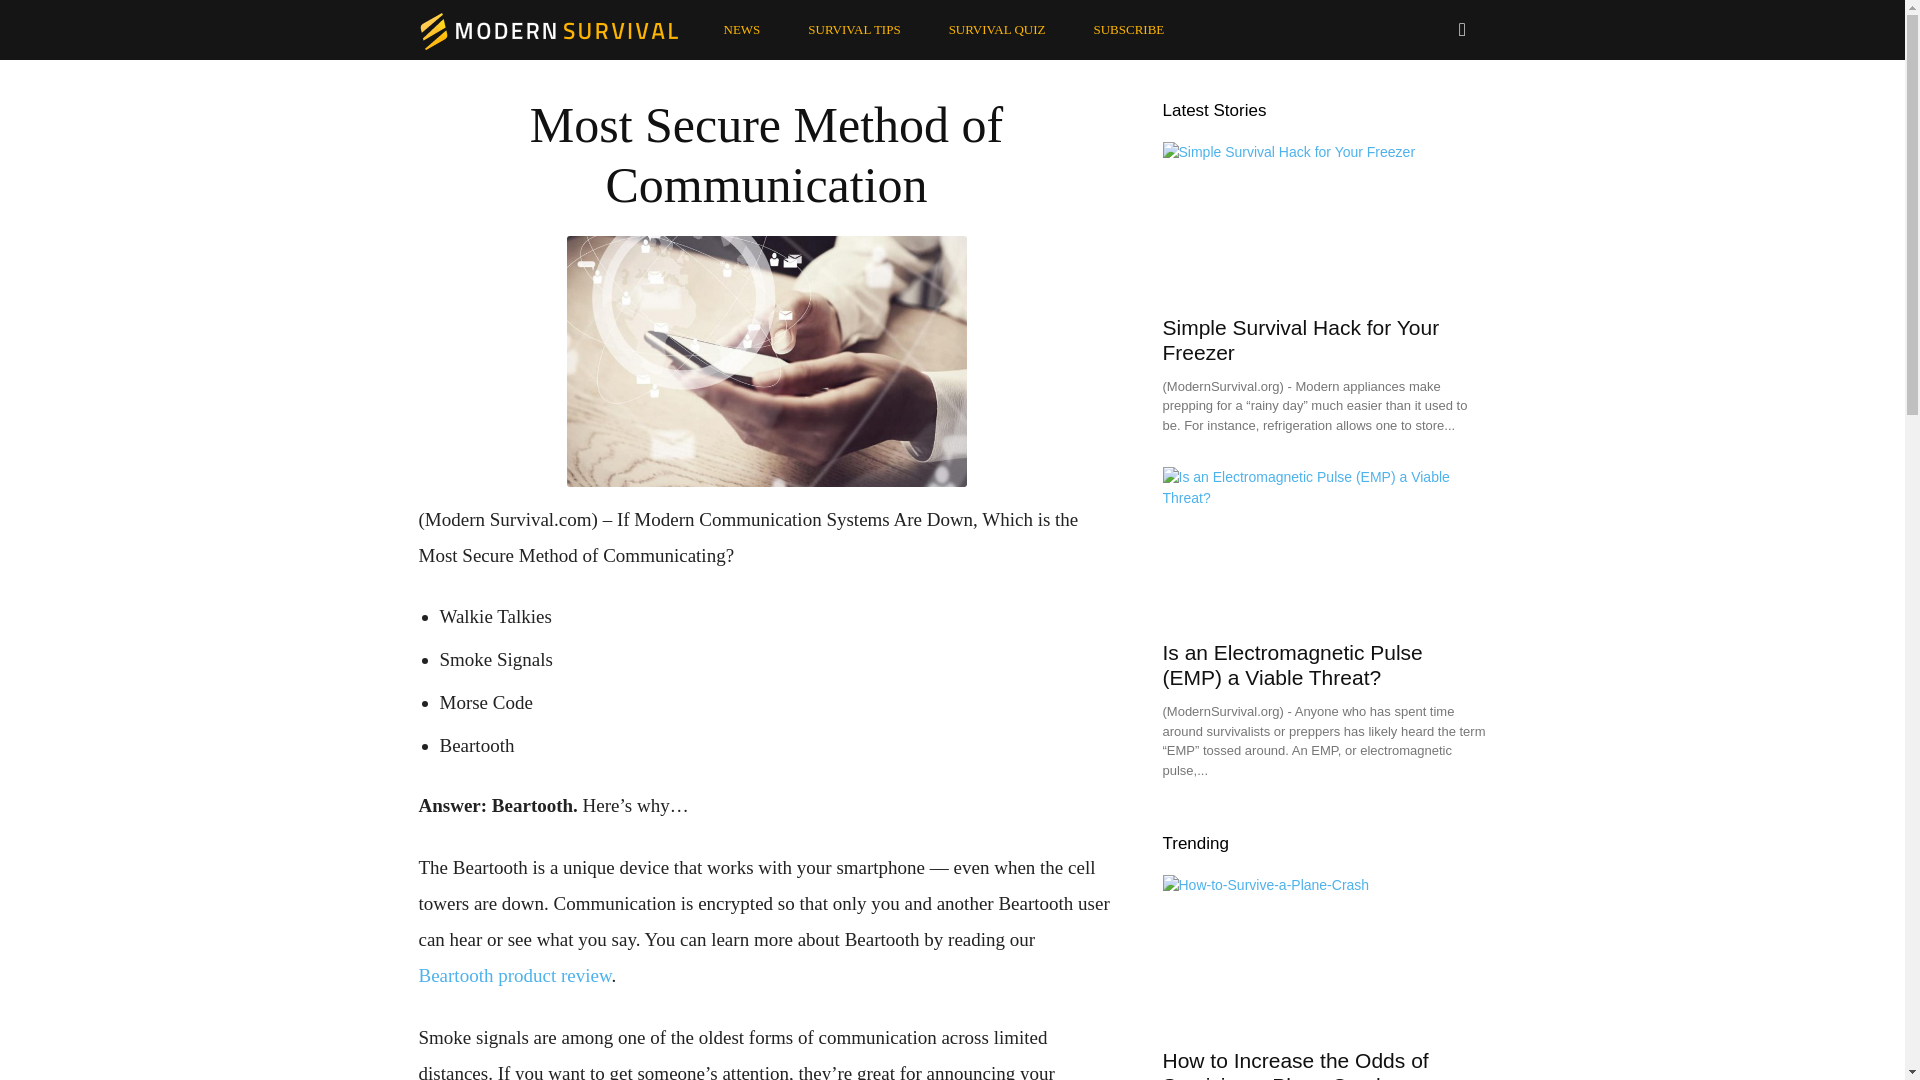  What do you see at coordinates (514, 976) in the screenshot?
I see `Beartooth product review` at bounding box center [514, 976].